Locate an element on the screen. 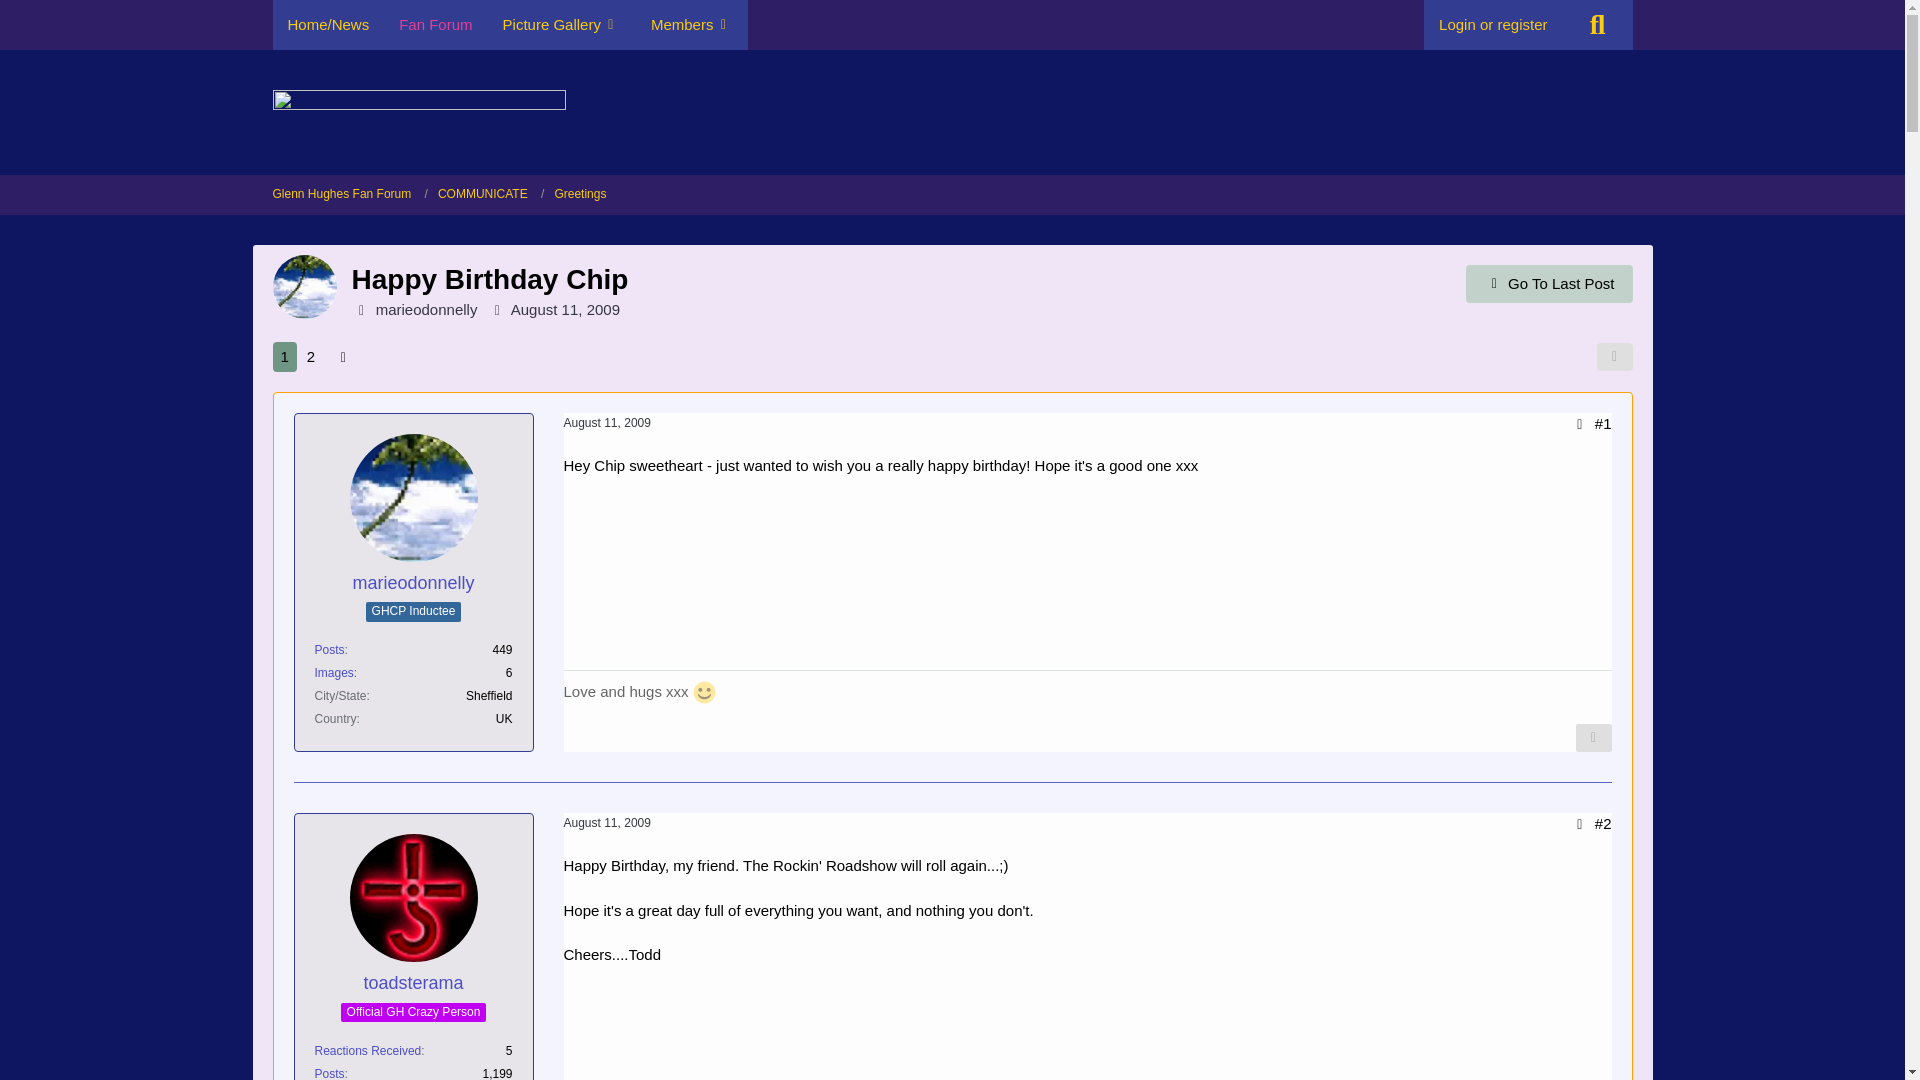 The image size is (1920, 1080). toadsterama is located at coordinates (412, 983).